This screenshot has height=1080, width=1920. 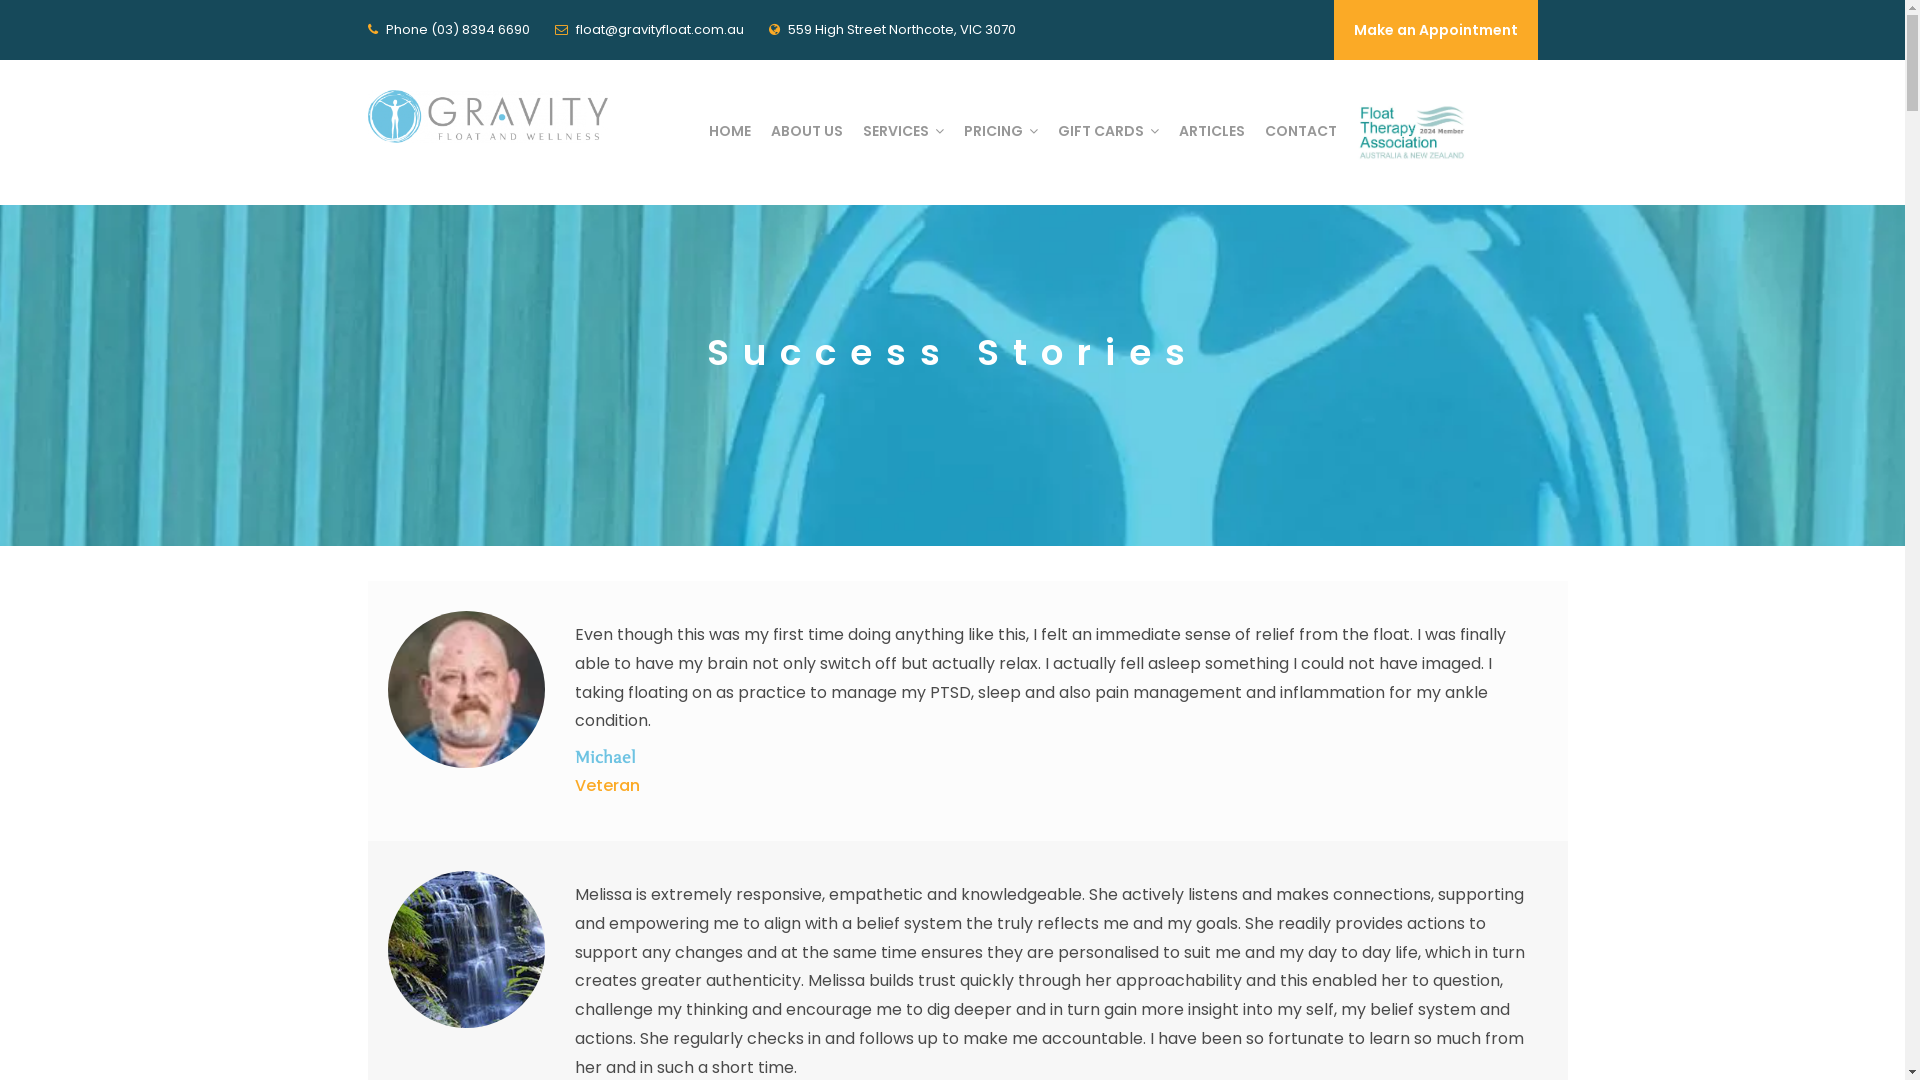 I want to click on SERVICES, so click(x=902, y=131).